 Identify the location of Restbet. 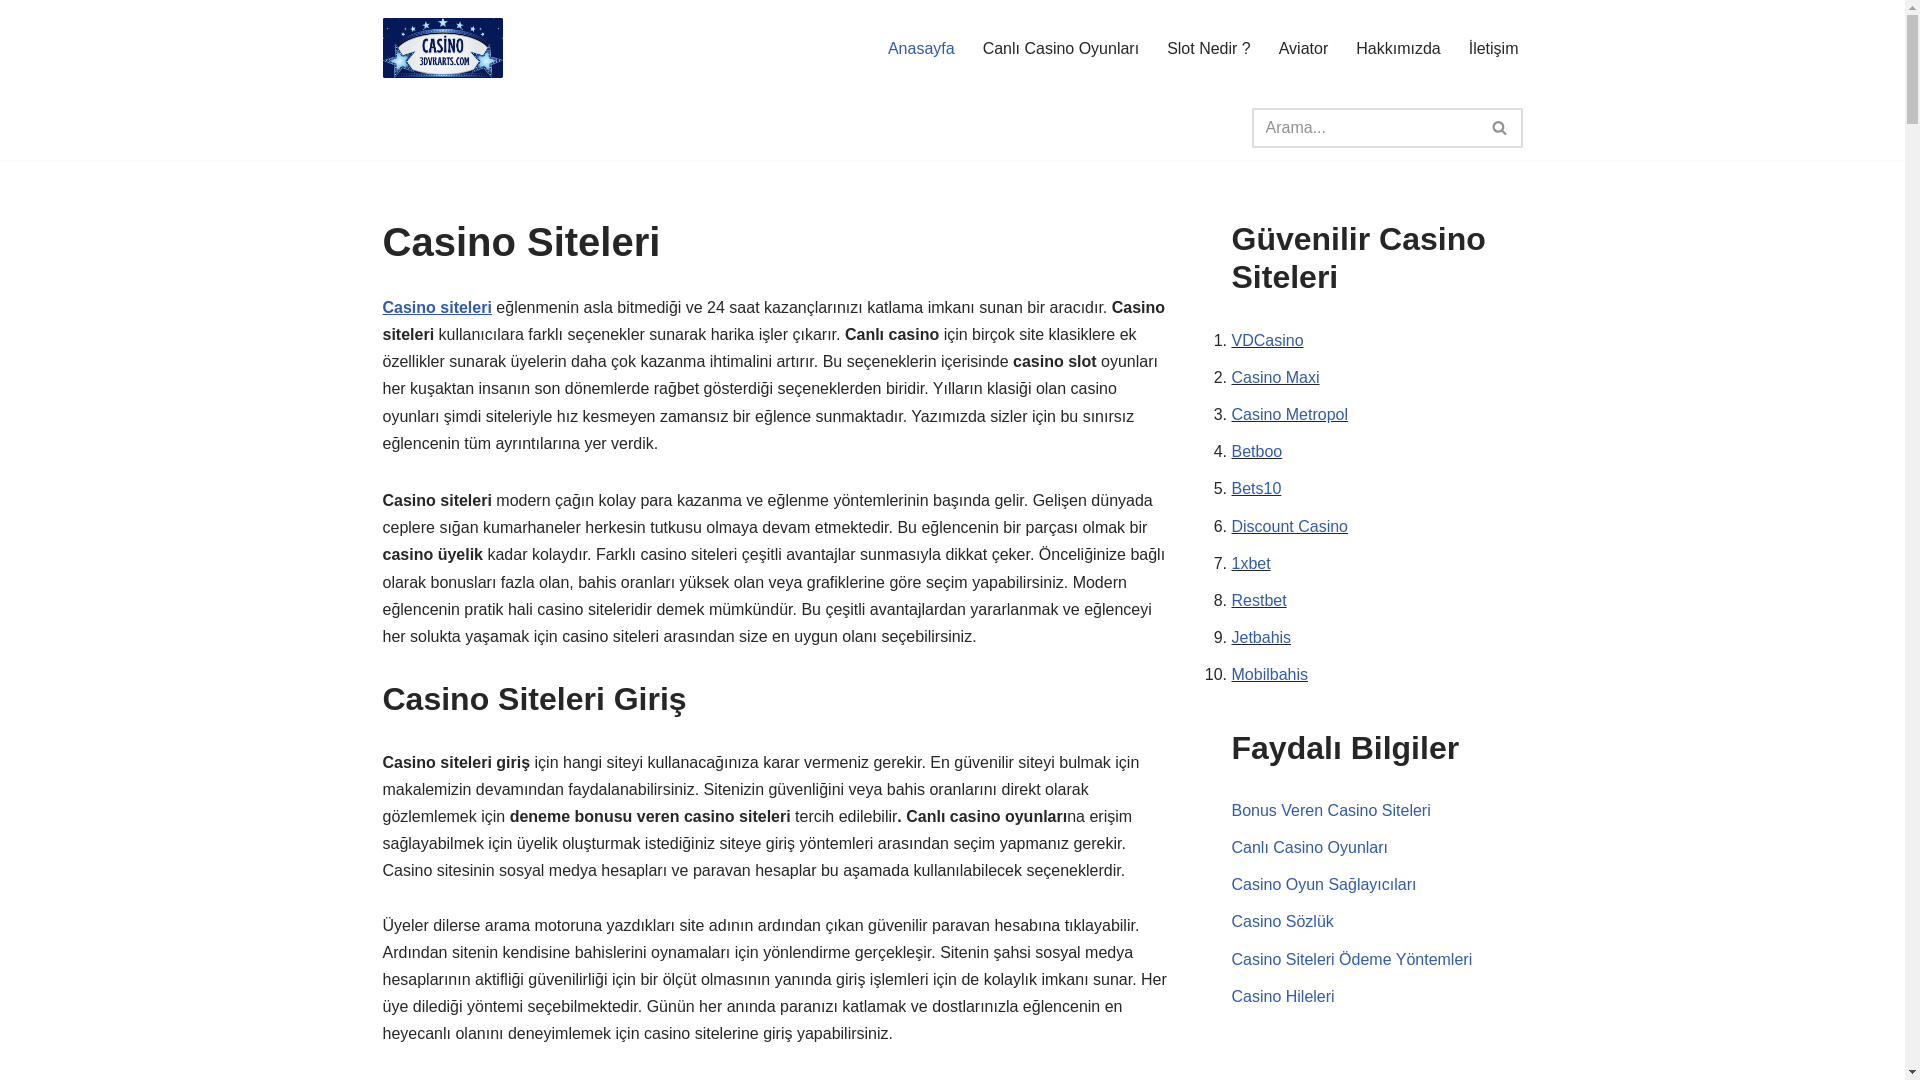
(1260, 600).